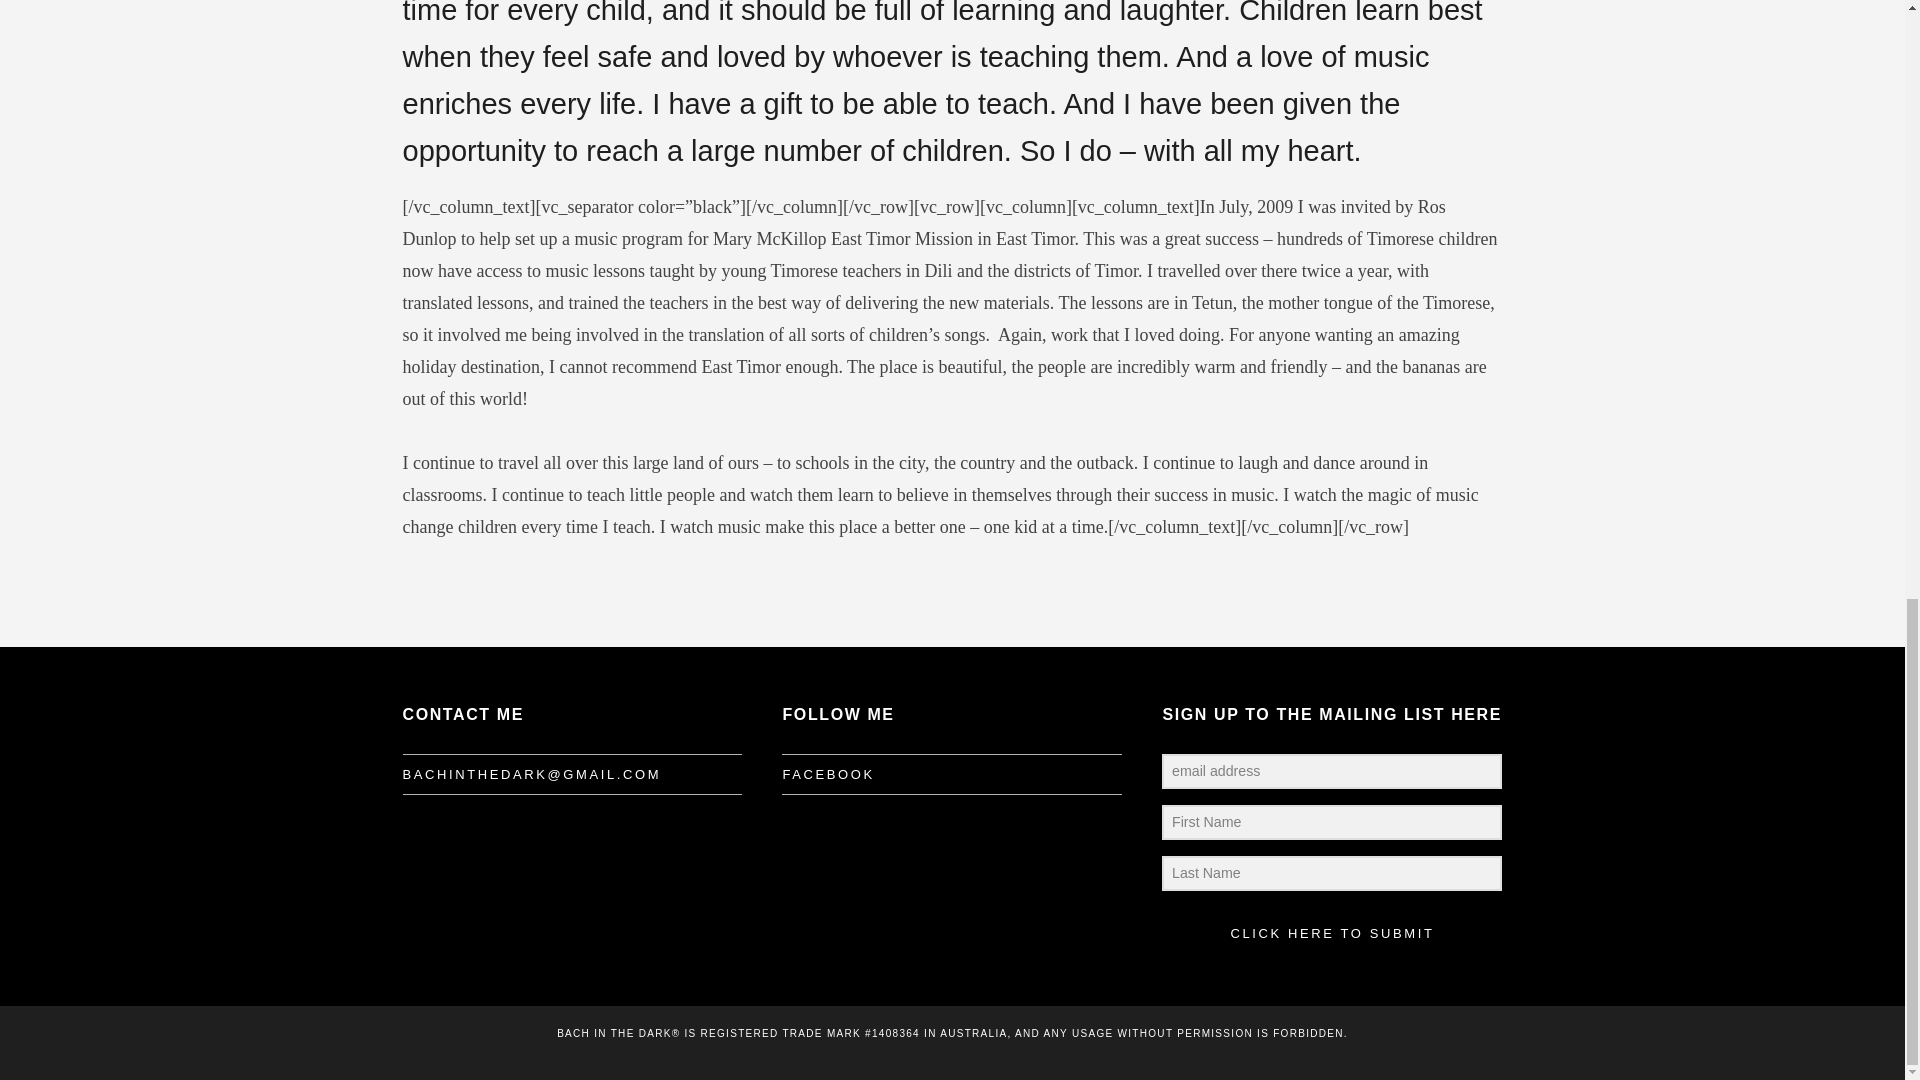  Describe the element at coordinates (1331, 934) in the screenshot. I see `CLICK HERE TO SUBMIT` at that location.